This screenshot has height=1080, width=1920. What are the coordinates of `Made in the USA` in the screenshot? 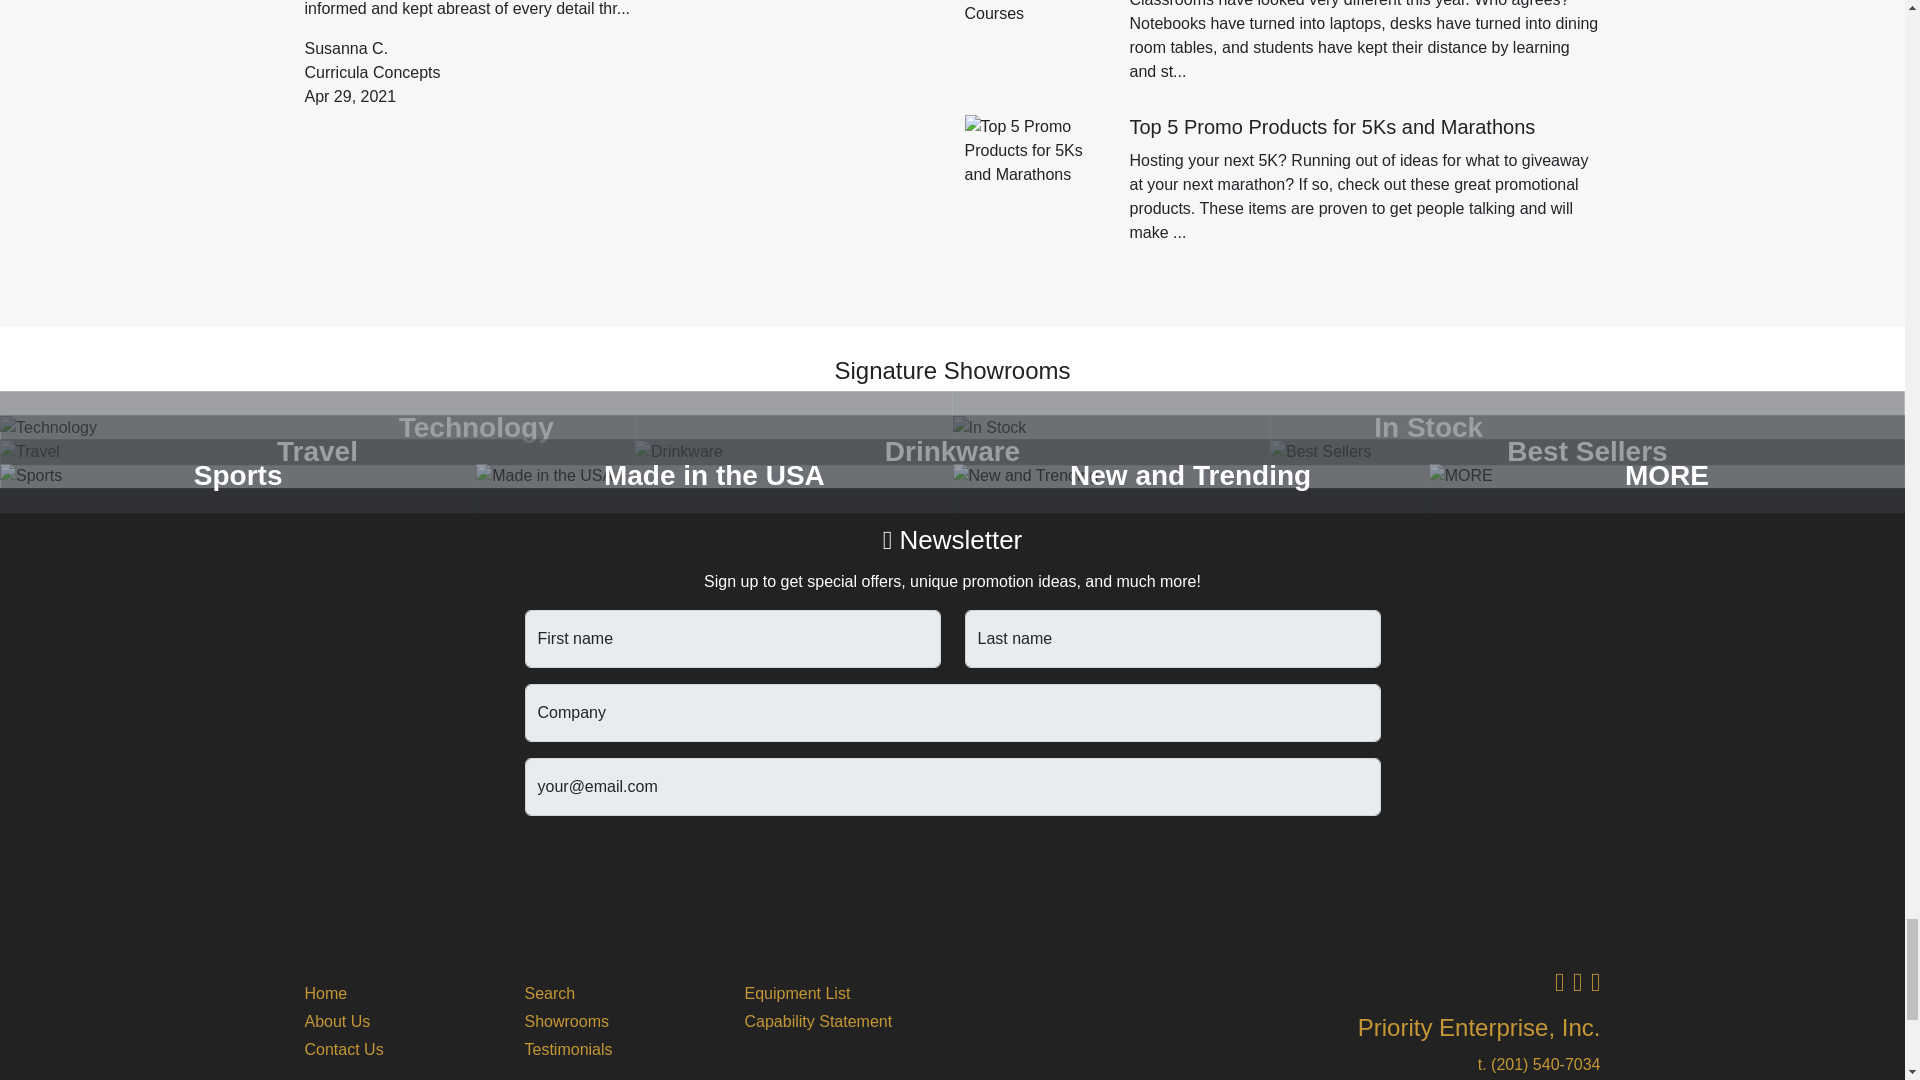 It's located at (714, 476).